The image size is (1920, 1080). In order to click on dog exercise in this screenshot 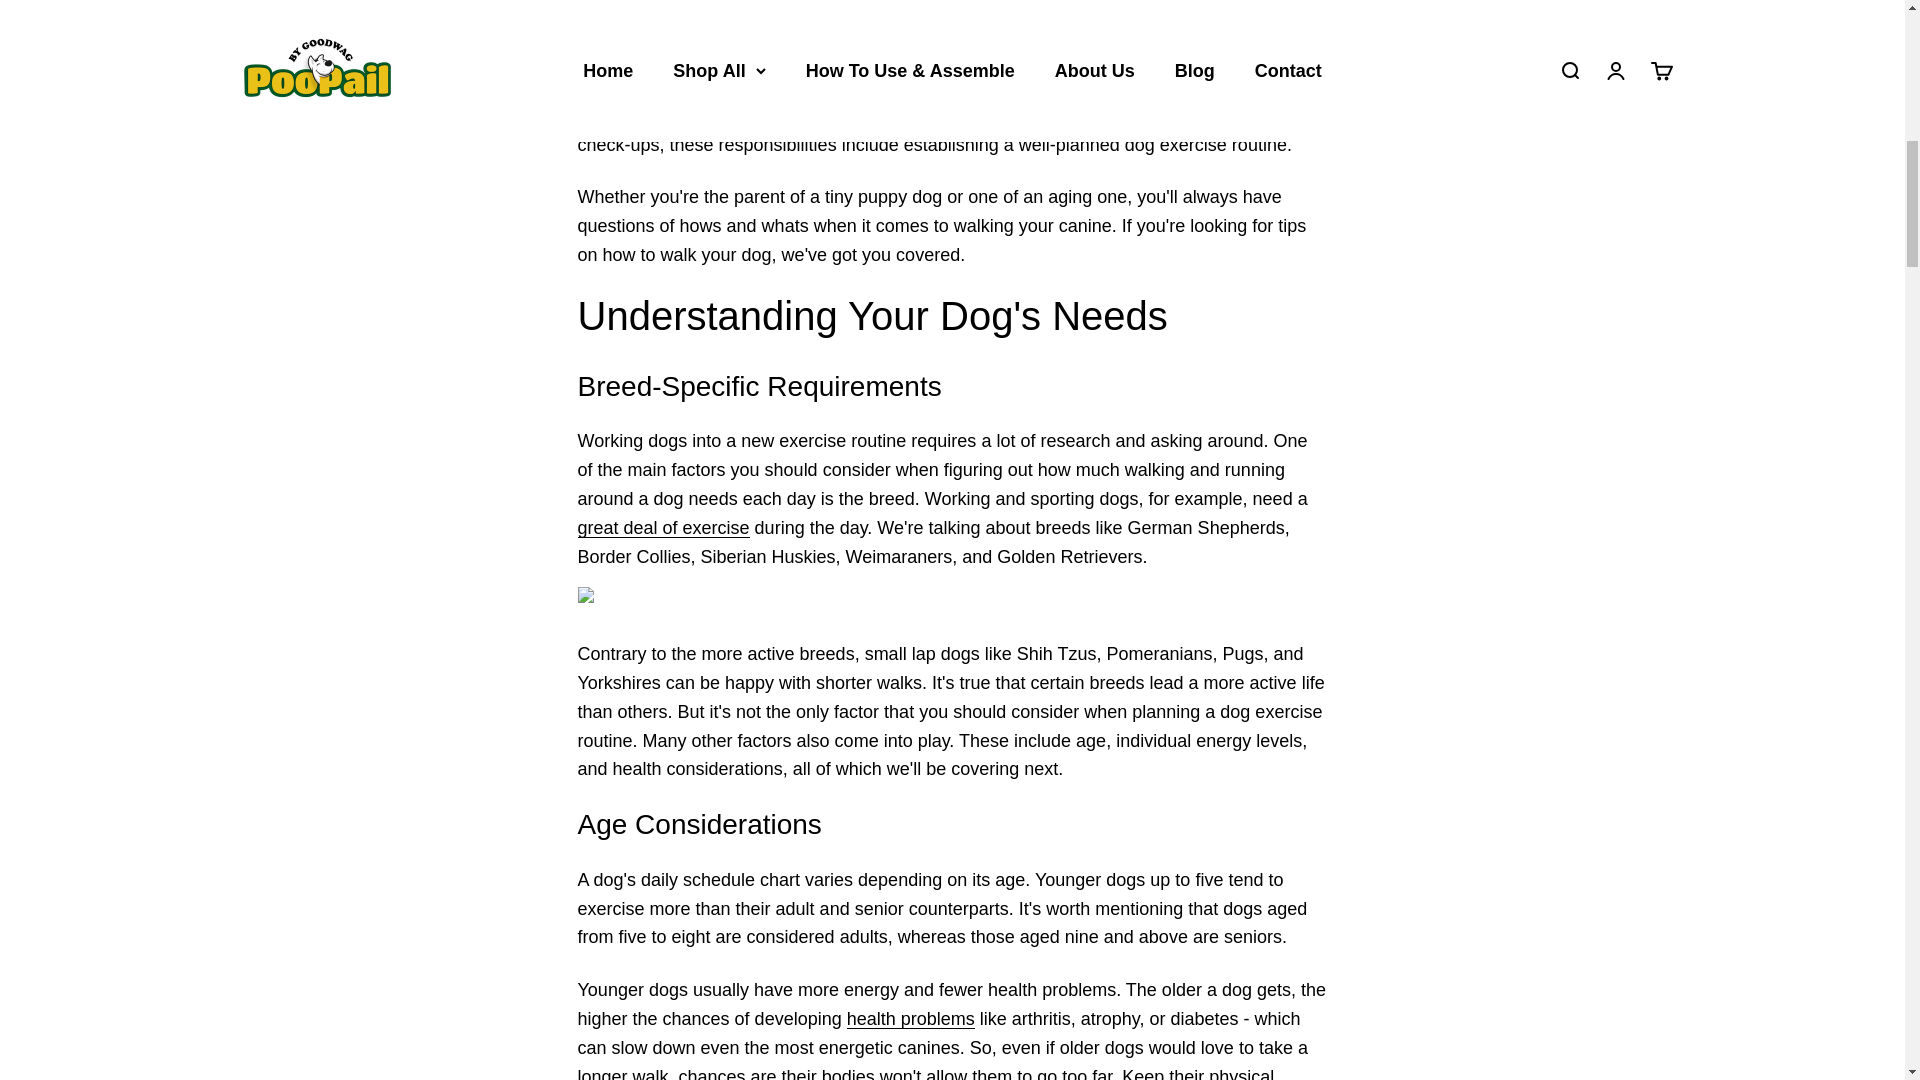, I will do `click(664, 528)`.